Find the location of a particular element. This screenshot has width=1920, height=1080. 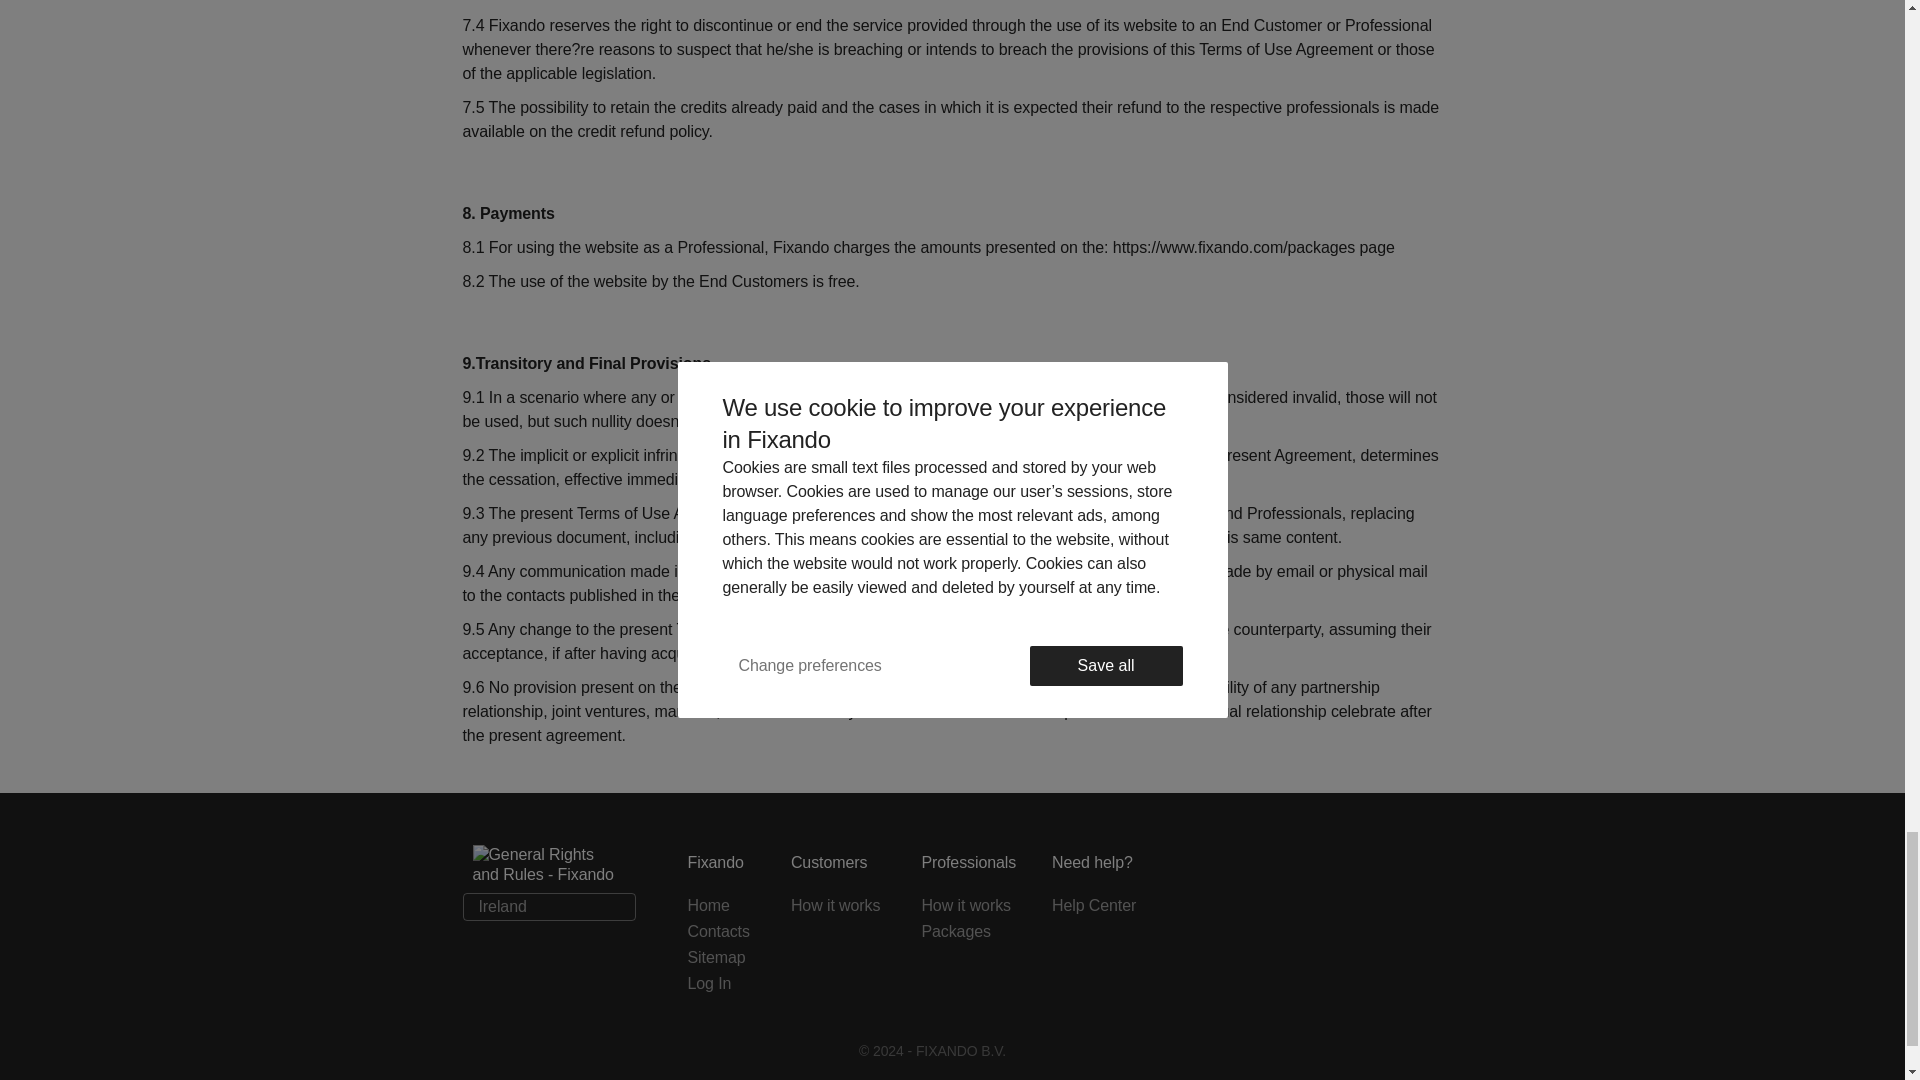

Help Center is located at coordinates (1100, 906).